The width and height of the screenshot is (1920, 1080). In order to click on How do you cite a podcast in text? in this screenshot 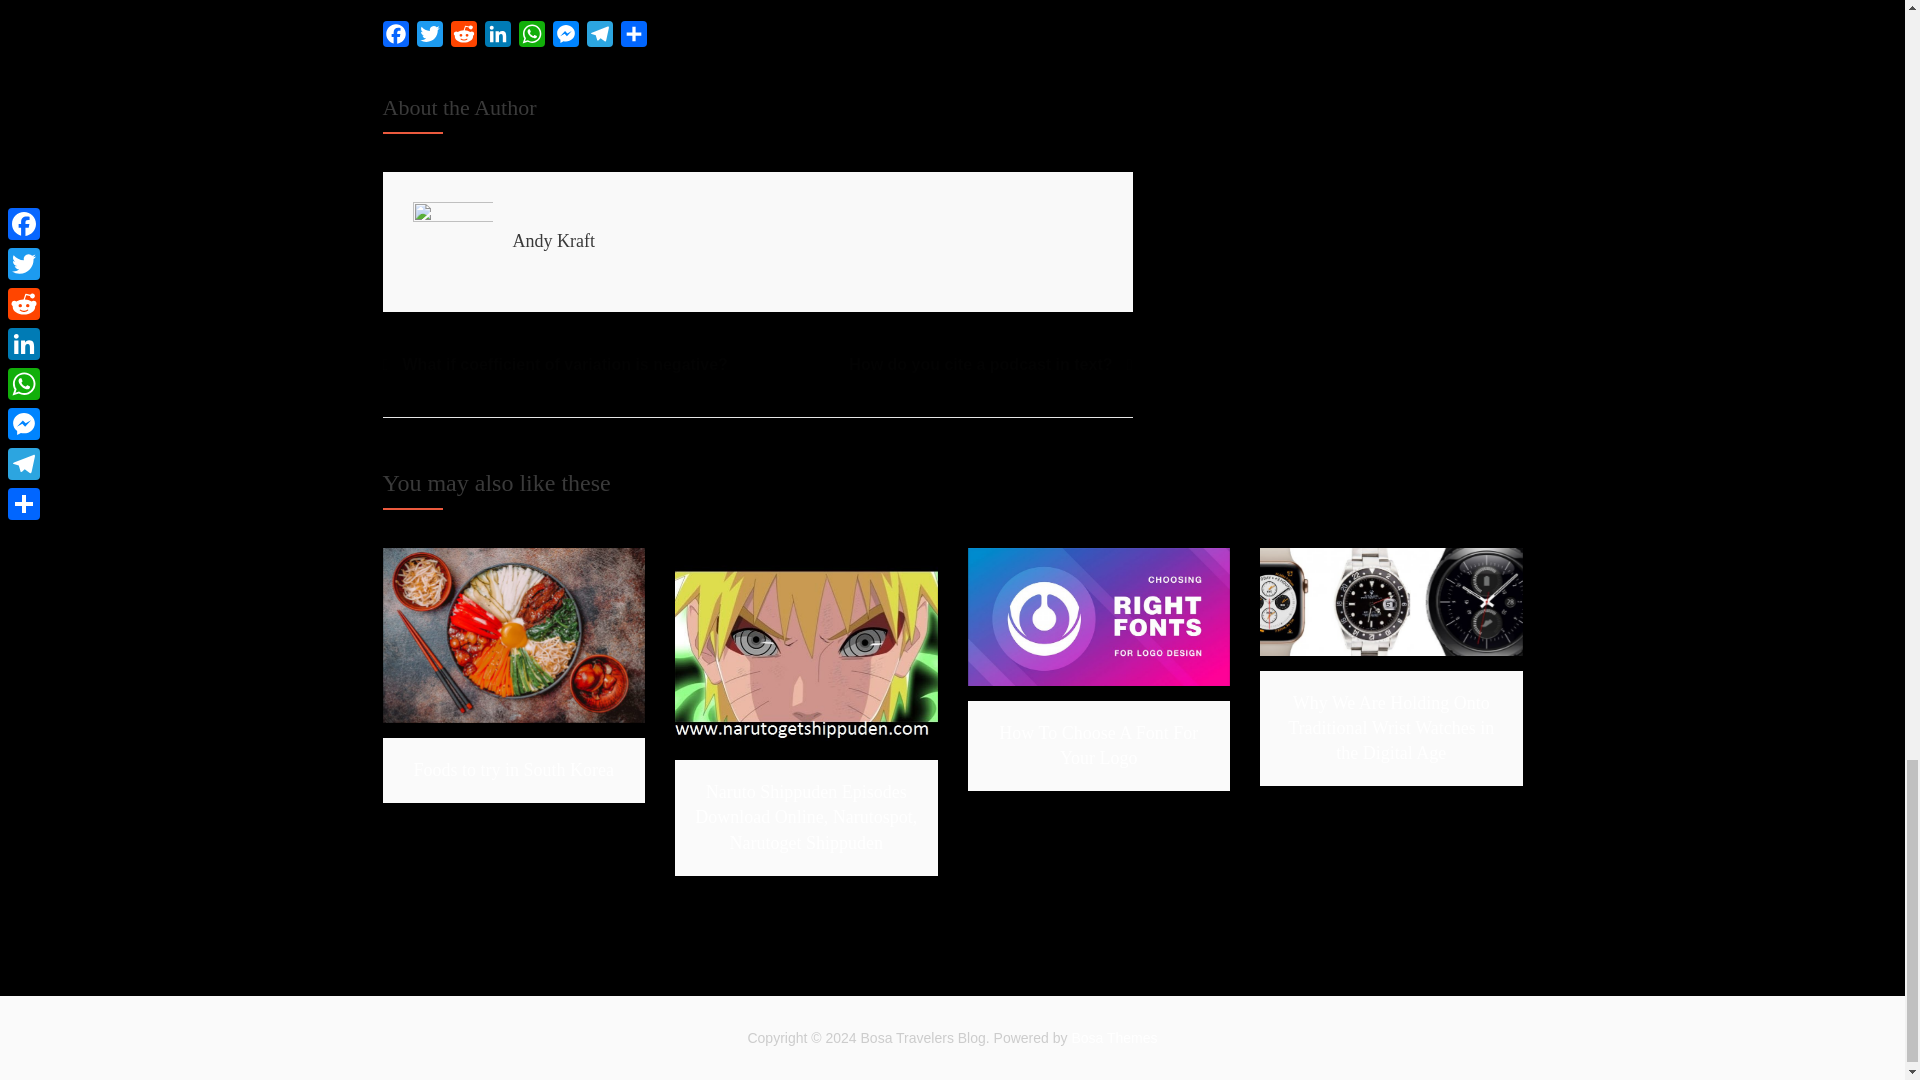, I will do `click(990, 365)`.